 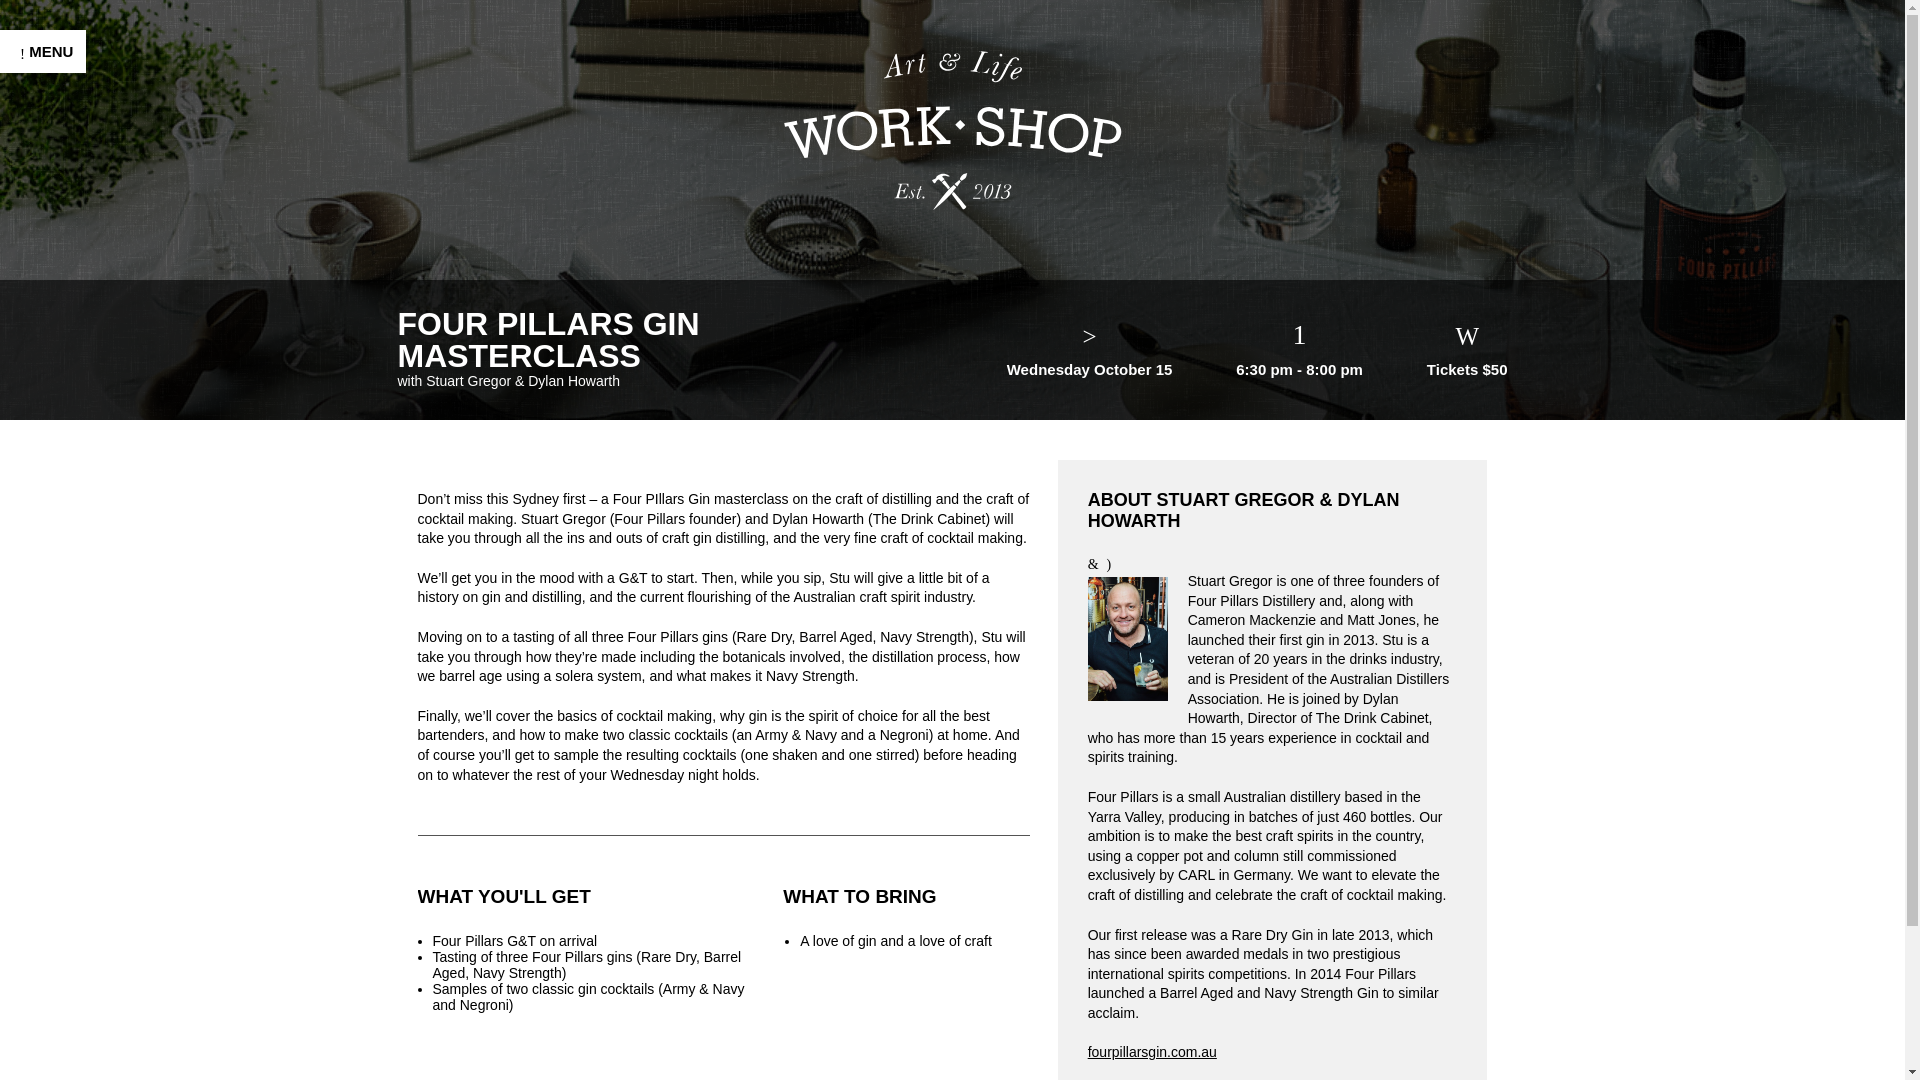 What do you see at coordinates (952, 129) in the screenshot?
I see `Work-Shop` at bounding box center [952, 129].